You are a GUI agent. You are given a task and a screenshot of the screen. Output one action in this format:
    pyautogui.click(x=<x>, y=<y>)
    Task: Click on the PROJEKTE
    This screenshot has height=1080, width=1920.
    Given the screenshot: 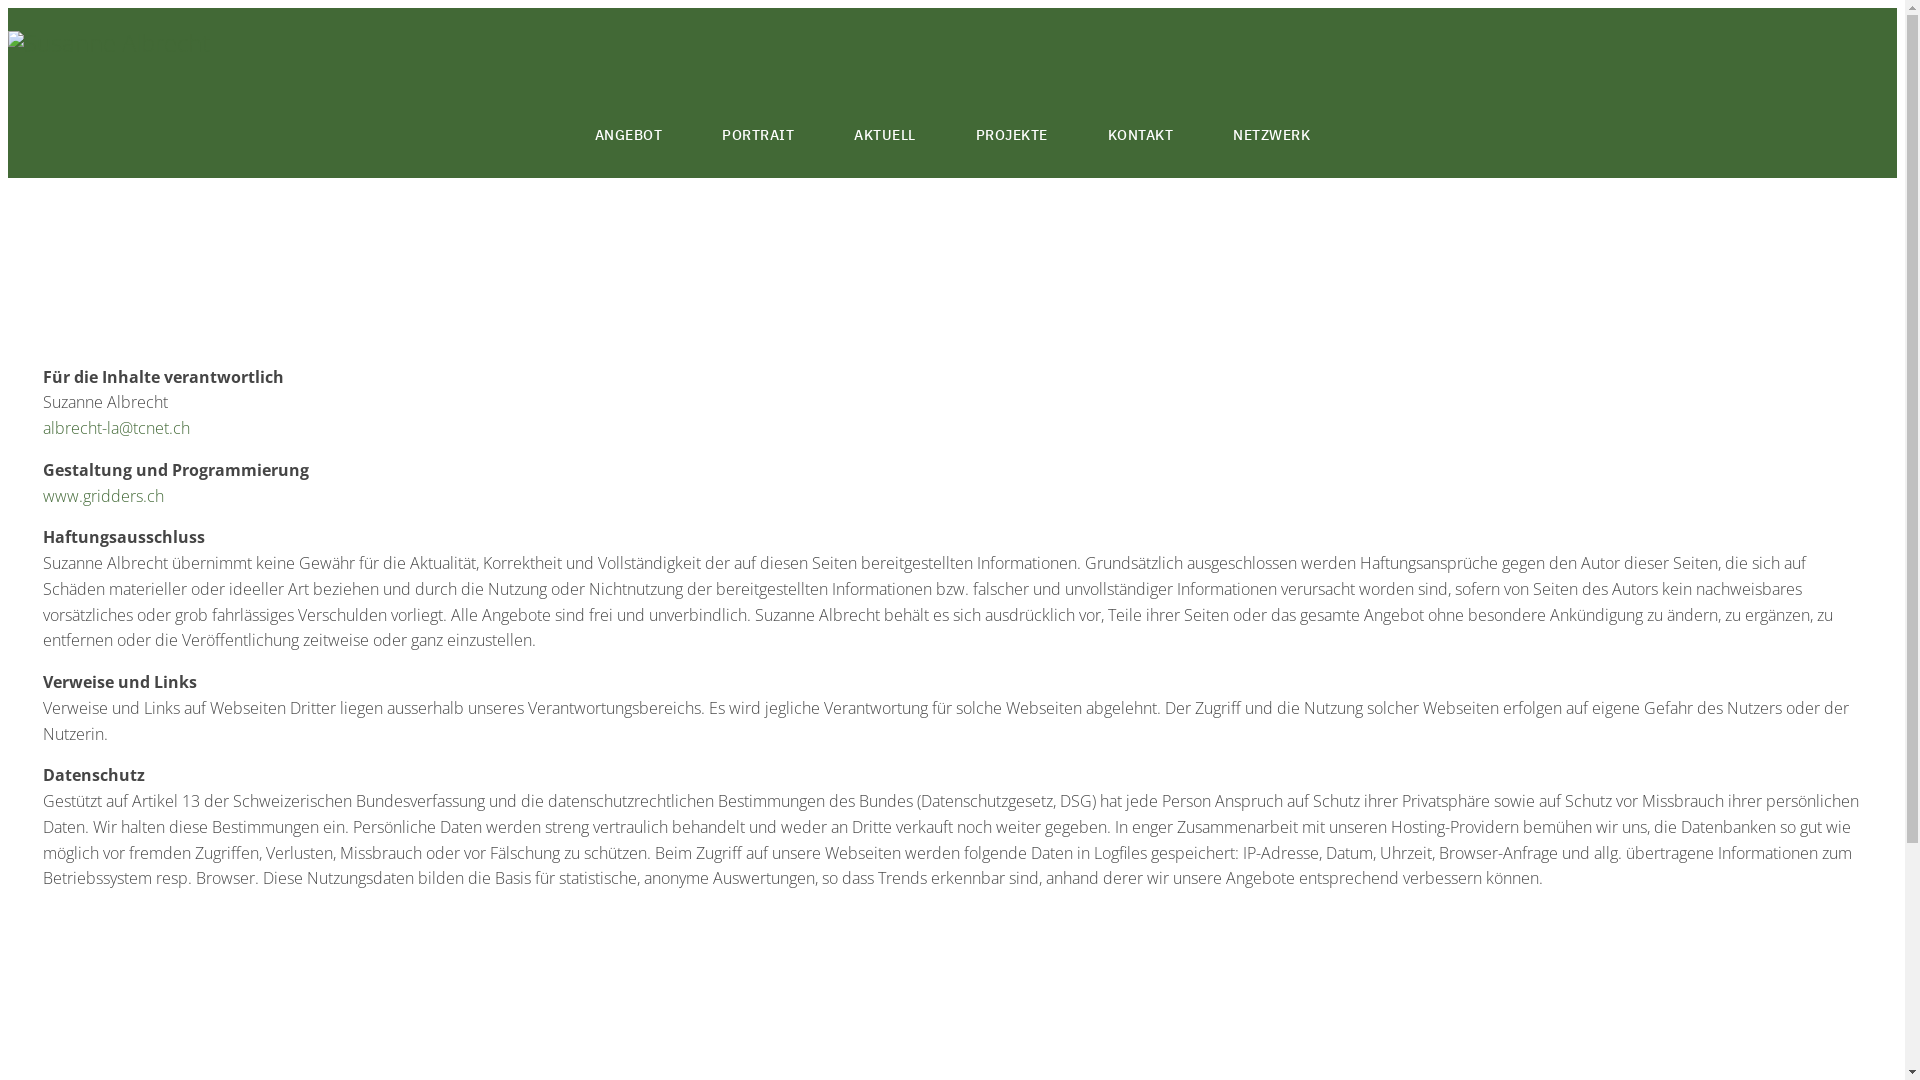 What is the action you would take?
    pyautogui.click(x=1012, y=136)
    